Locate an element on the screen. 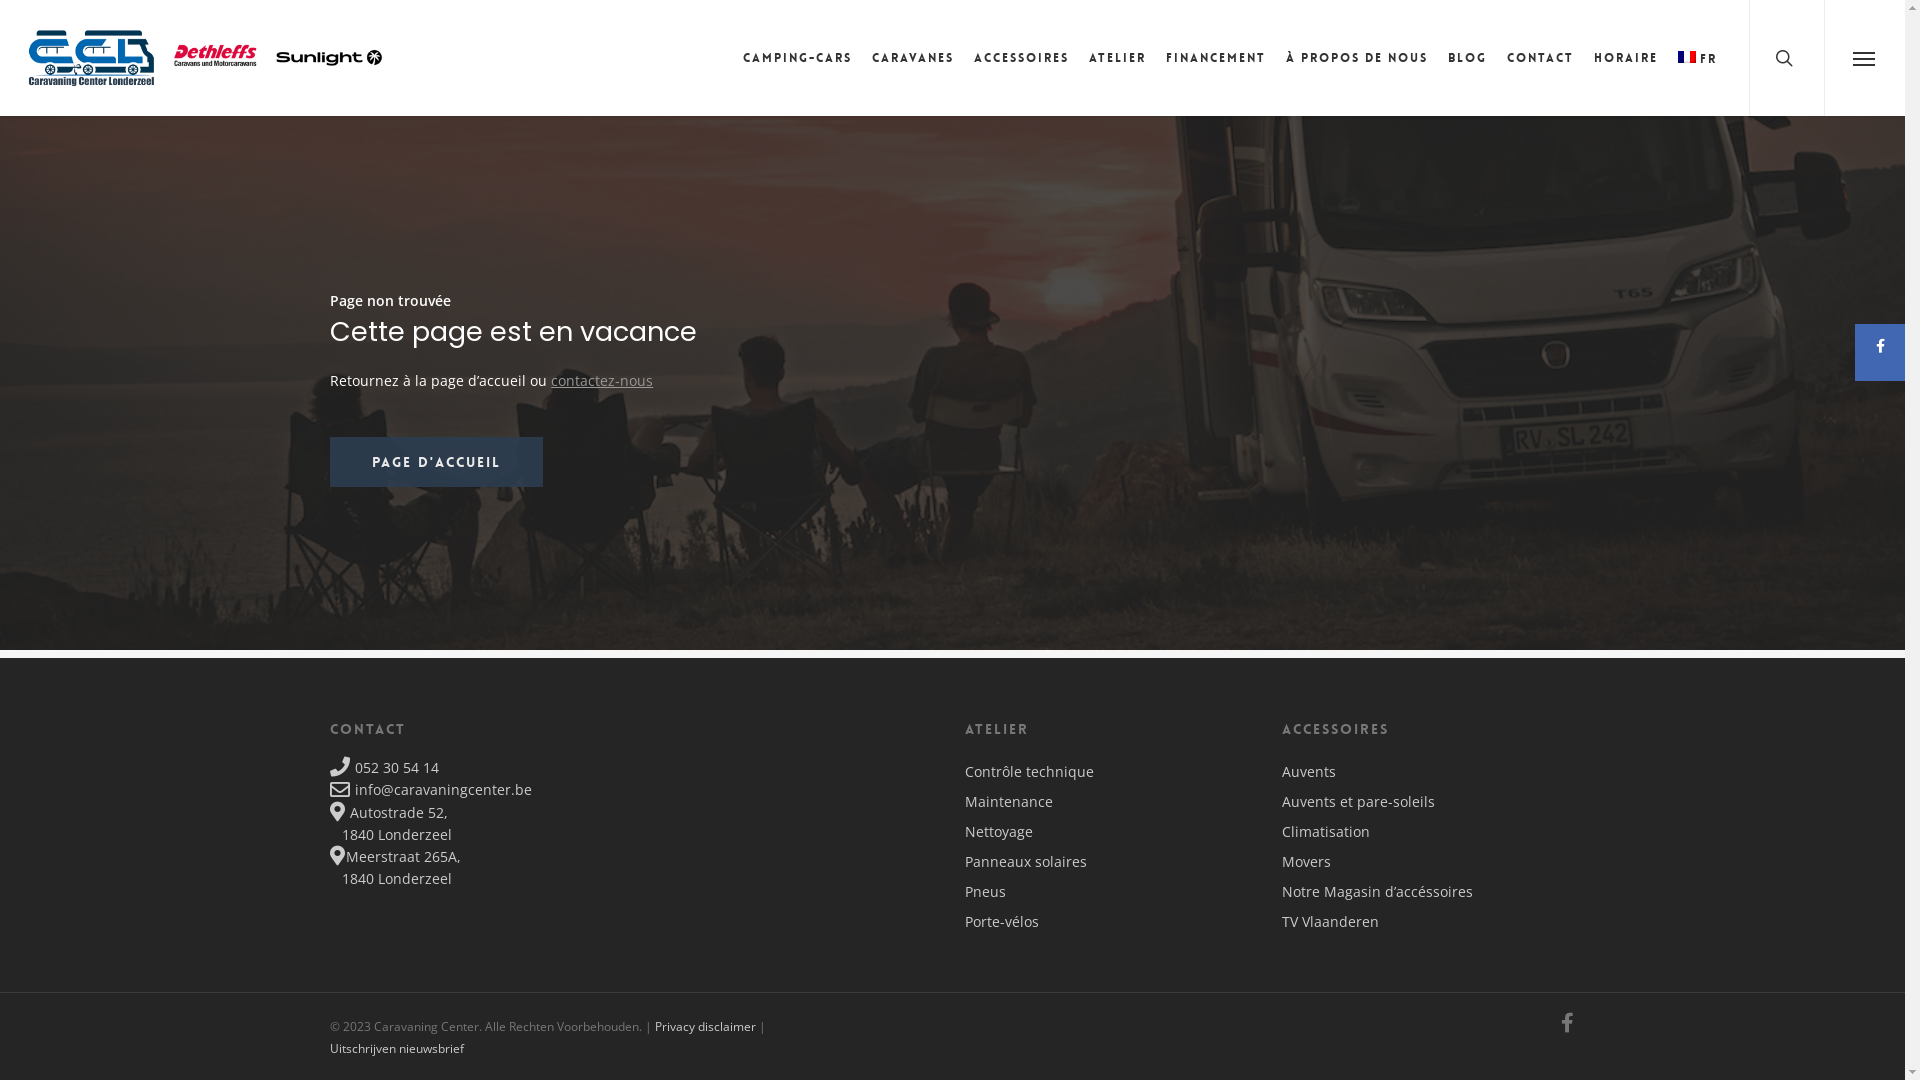 The height and width of the screenshot is (1080, 1920). Camping-cars is located at coordinates (798, 58).